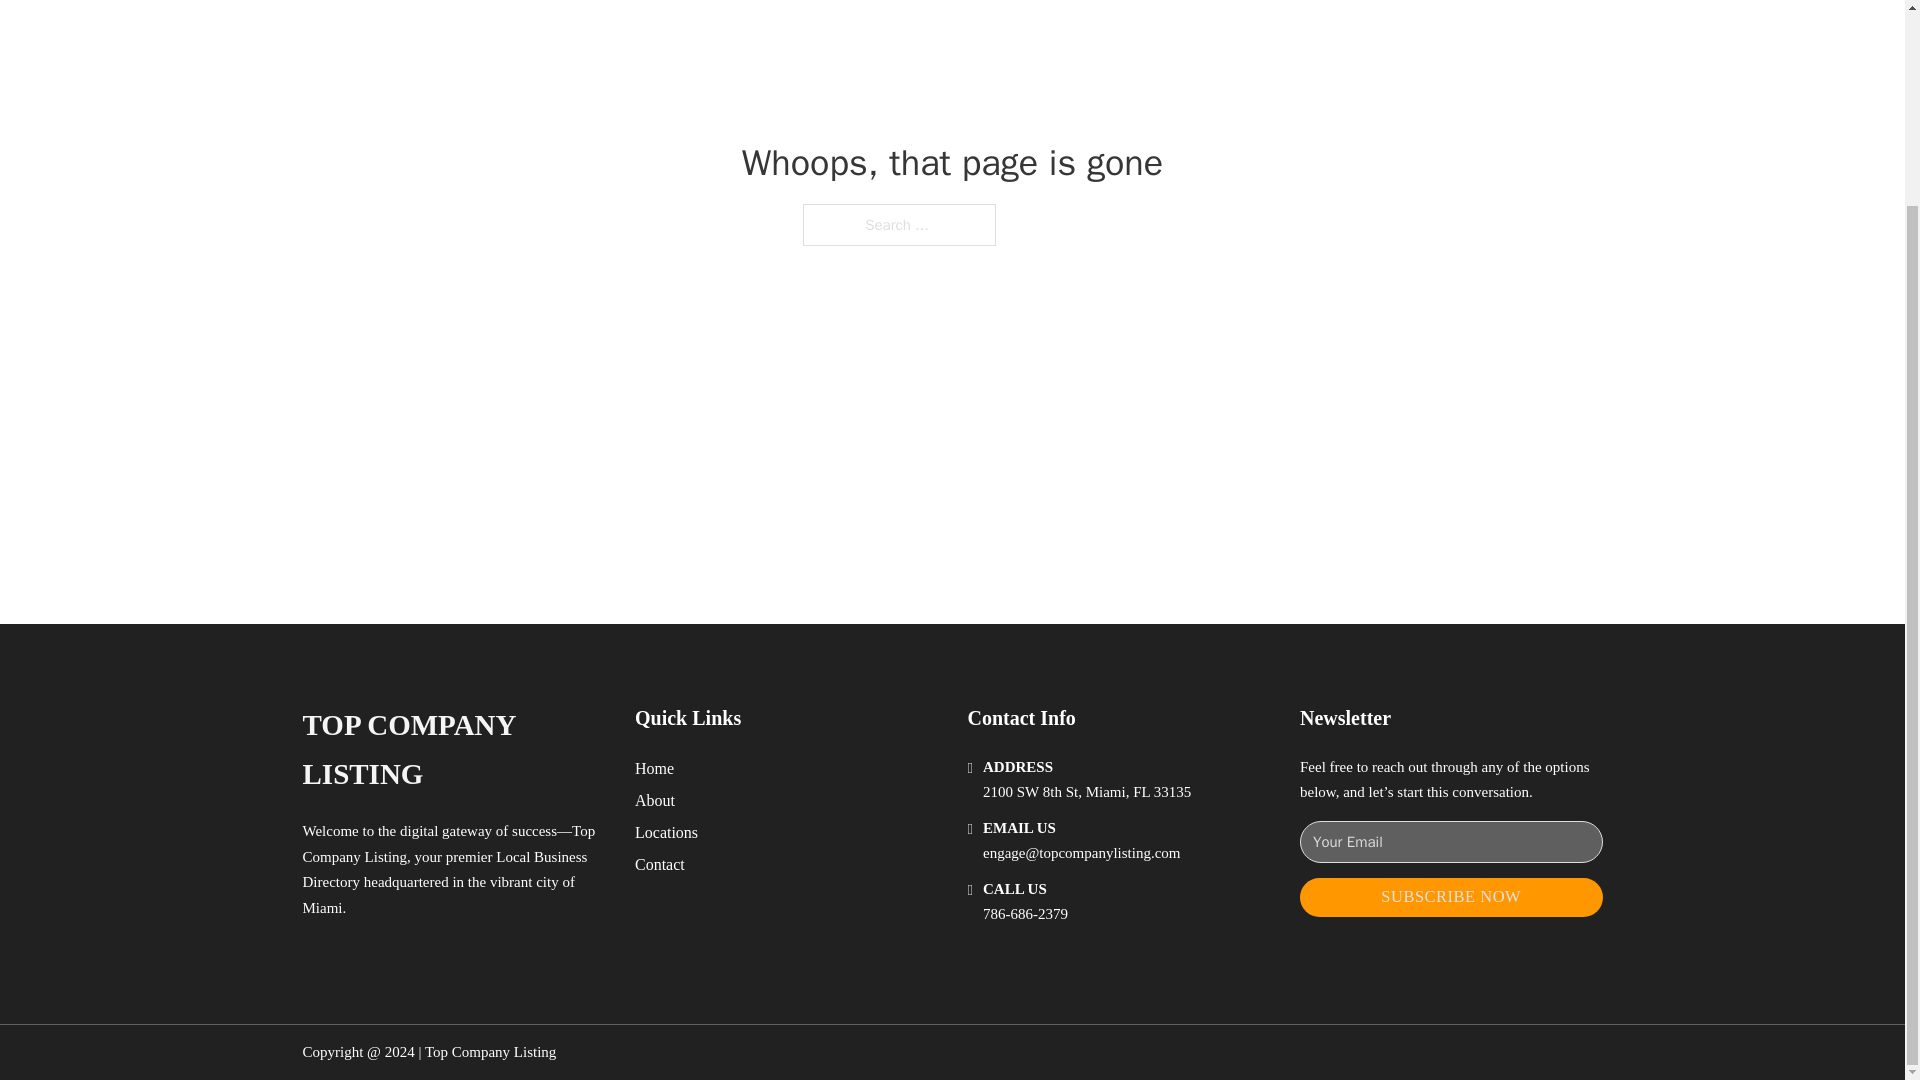  I want to click on Locations, so click(666, 832).